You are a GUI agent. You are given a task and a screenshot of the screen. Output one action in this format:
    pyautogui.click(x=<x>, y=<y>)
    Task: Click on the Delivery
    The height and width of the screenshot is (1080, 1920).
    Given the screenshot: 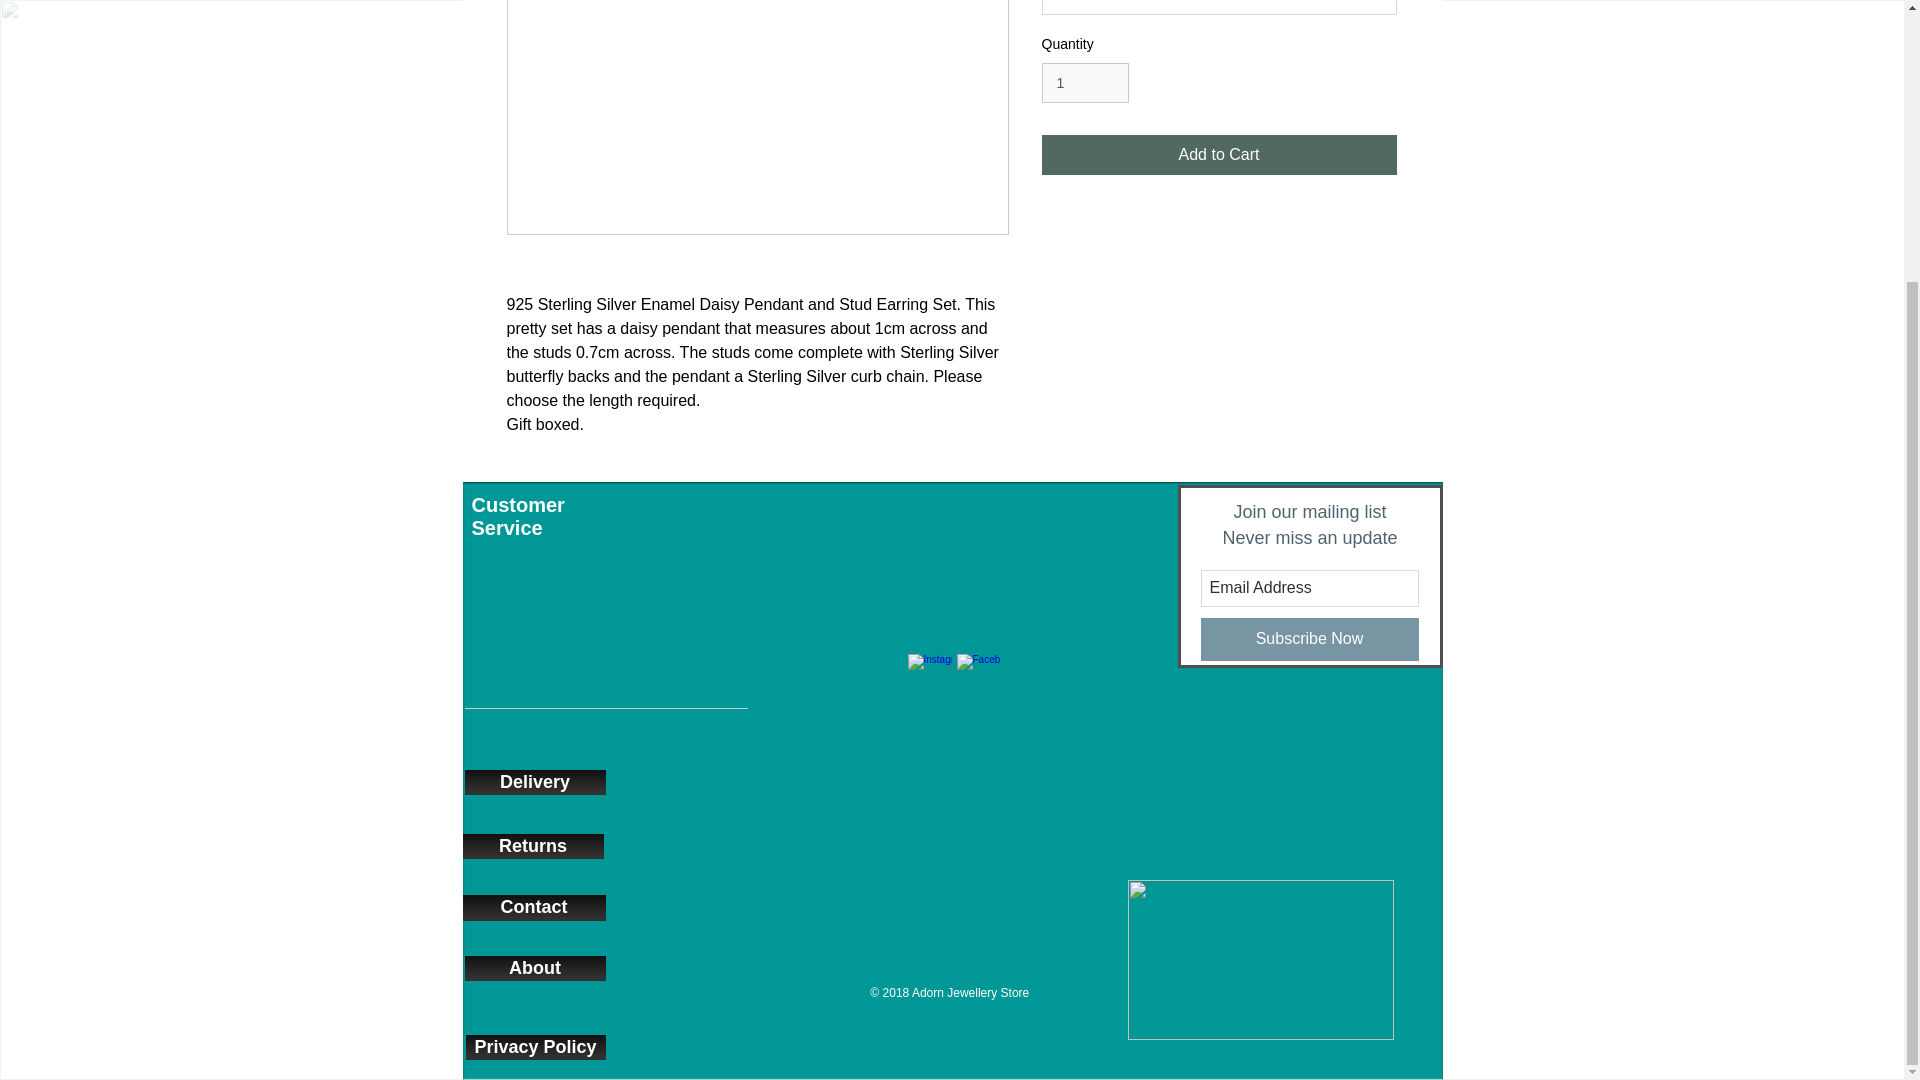 What is the action you would take?
    pyautogui.click(x=534, y=782)
    